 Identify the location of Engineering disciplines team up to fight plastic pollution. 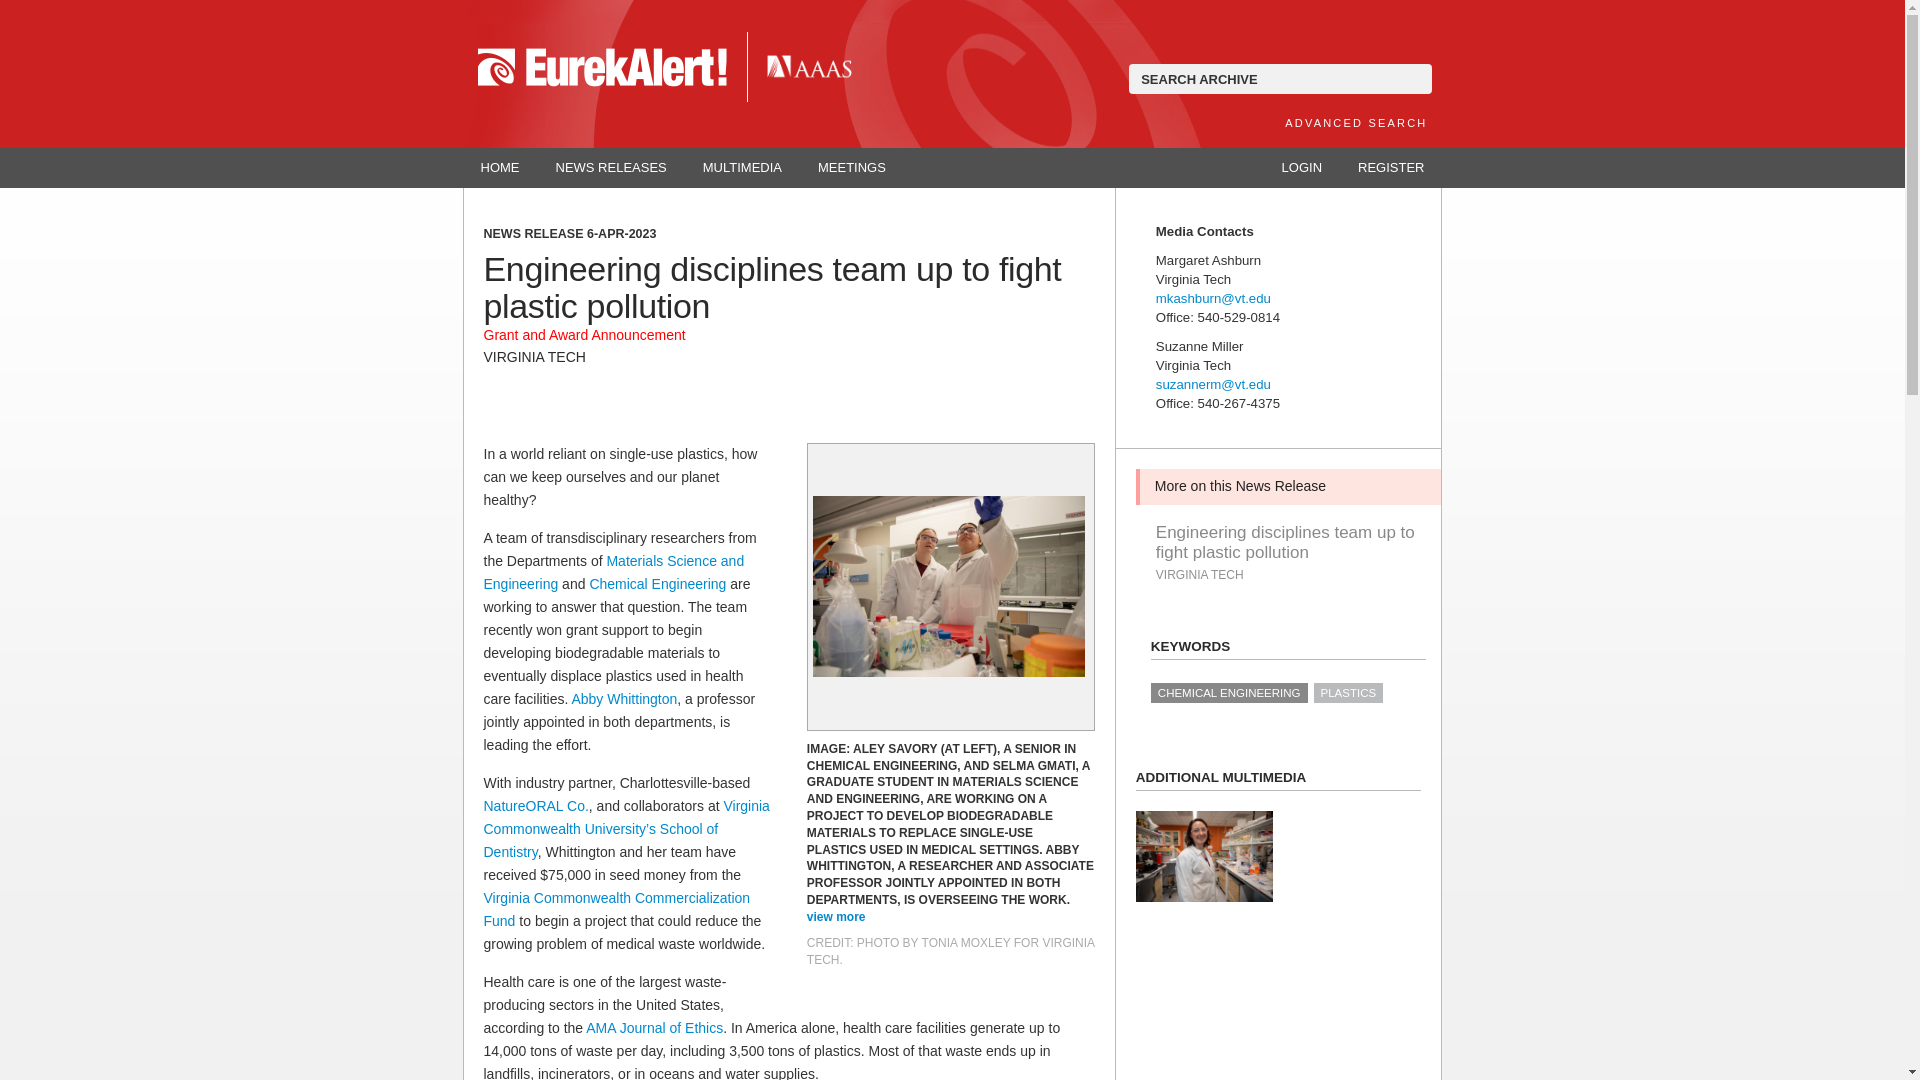
(1288, 542).